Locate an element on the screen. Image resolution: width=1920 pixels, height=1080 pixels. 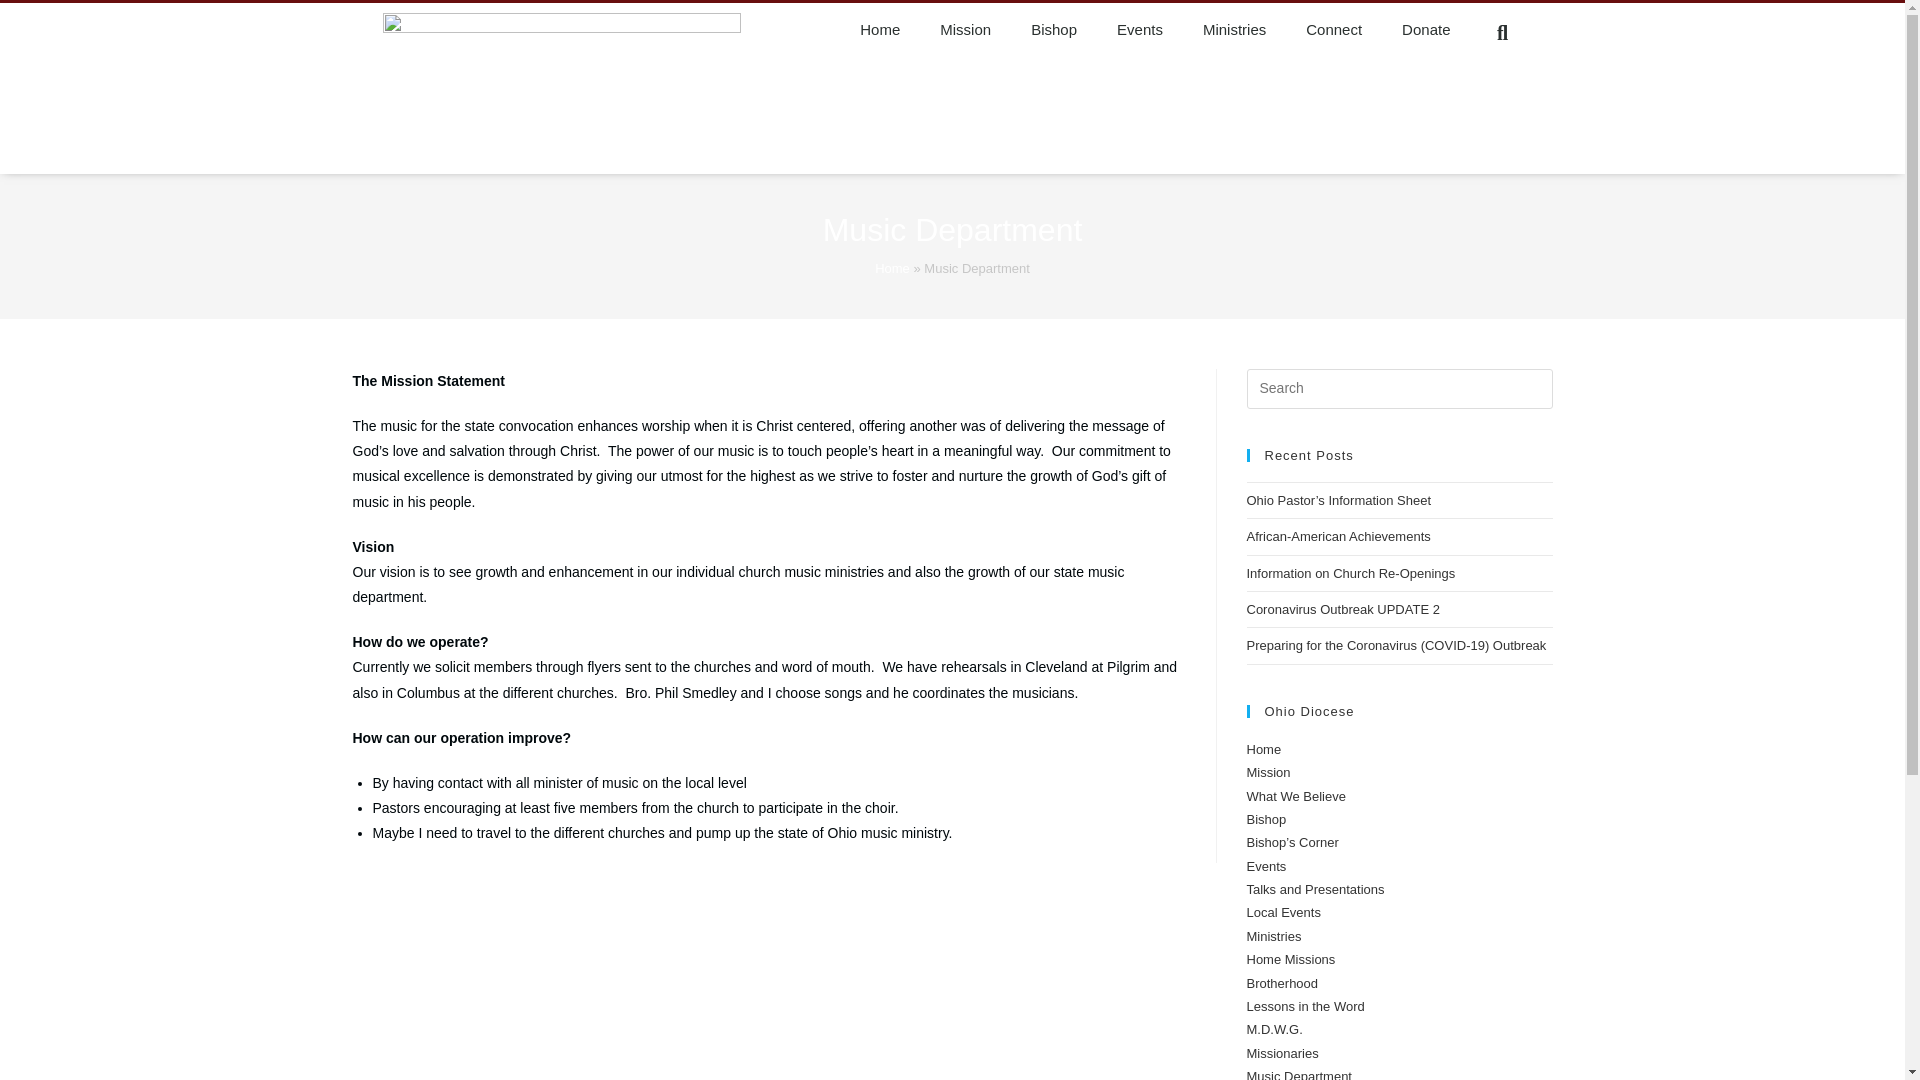
Events is located at coordinates (1139, 30).